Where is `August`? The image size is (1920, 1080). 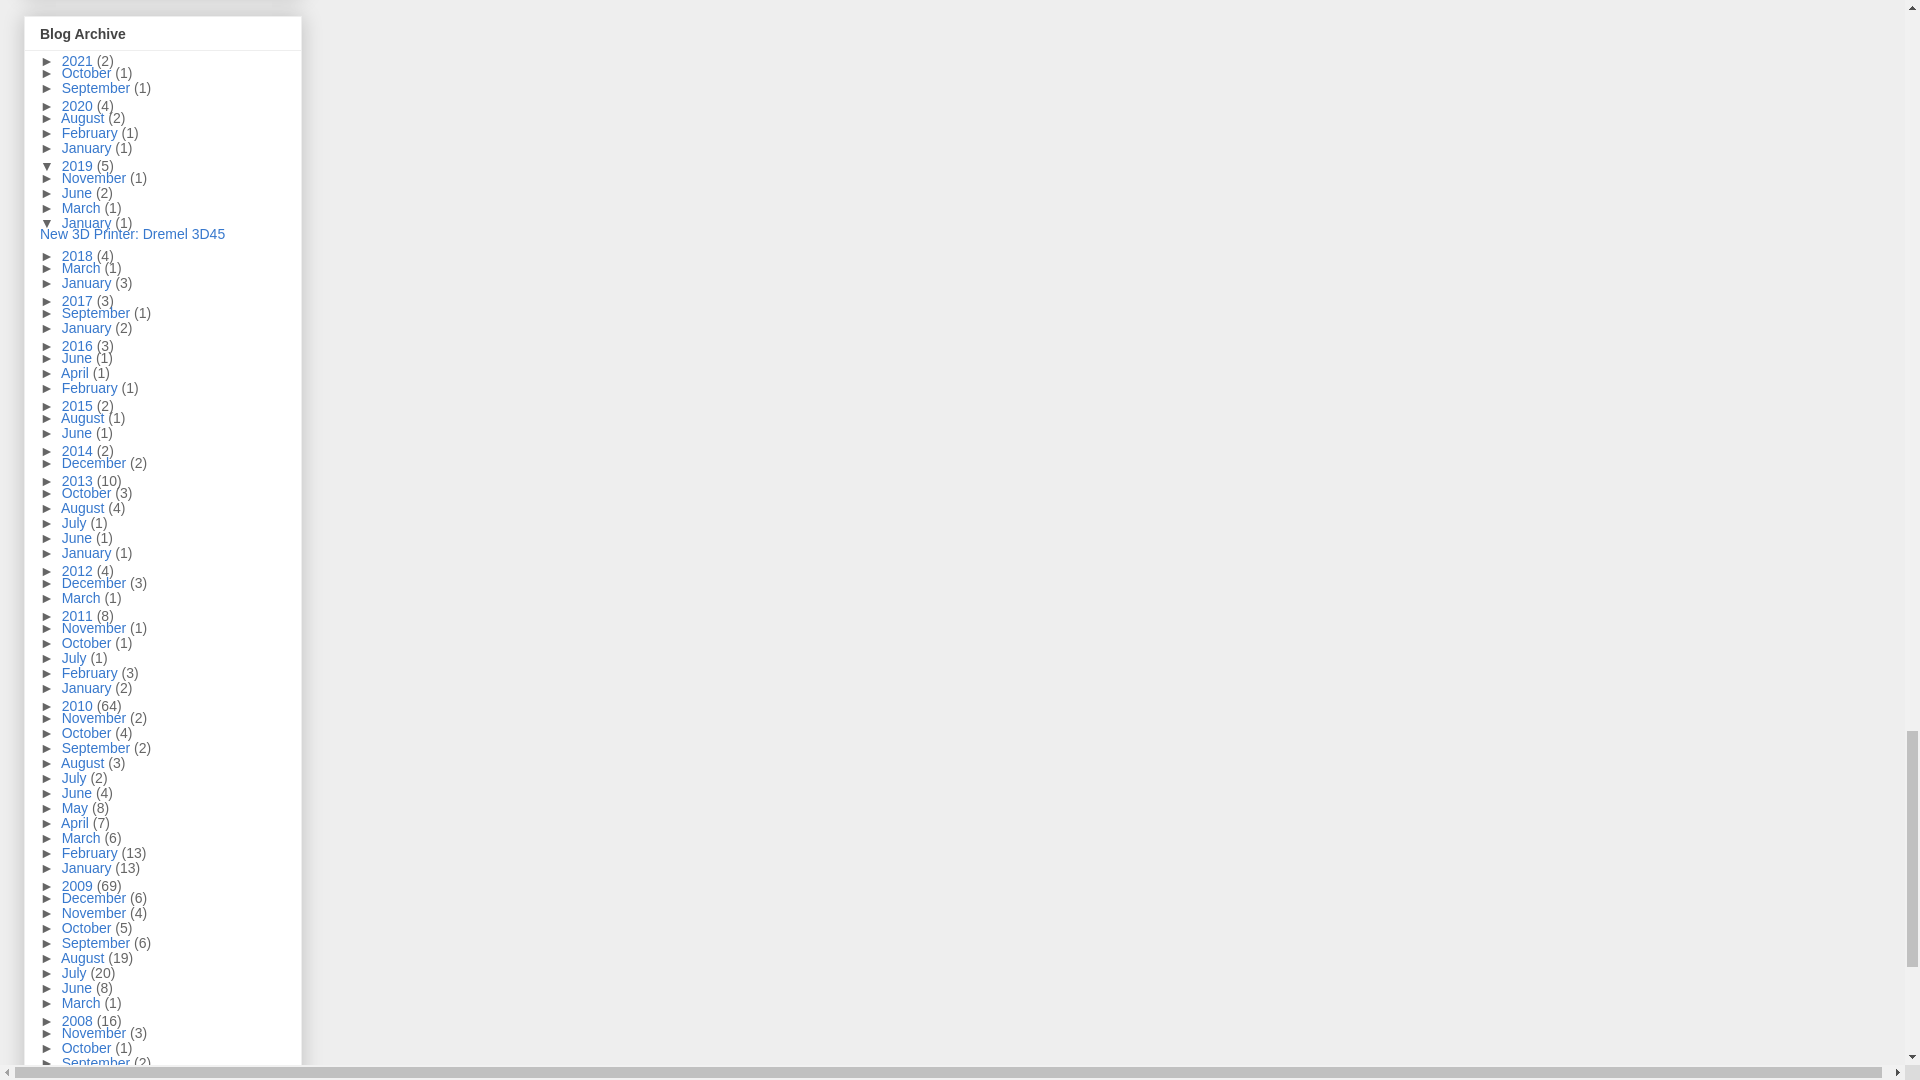
August is located at coordinates (84, 118).